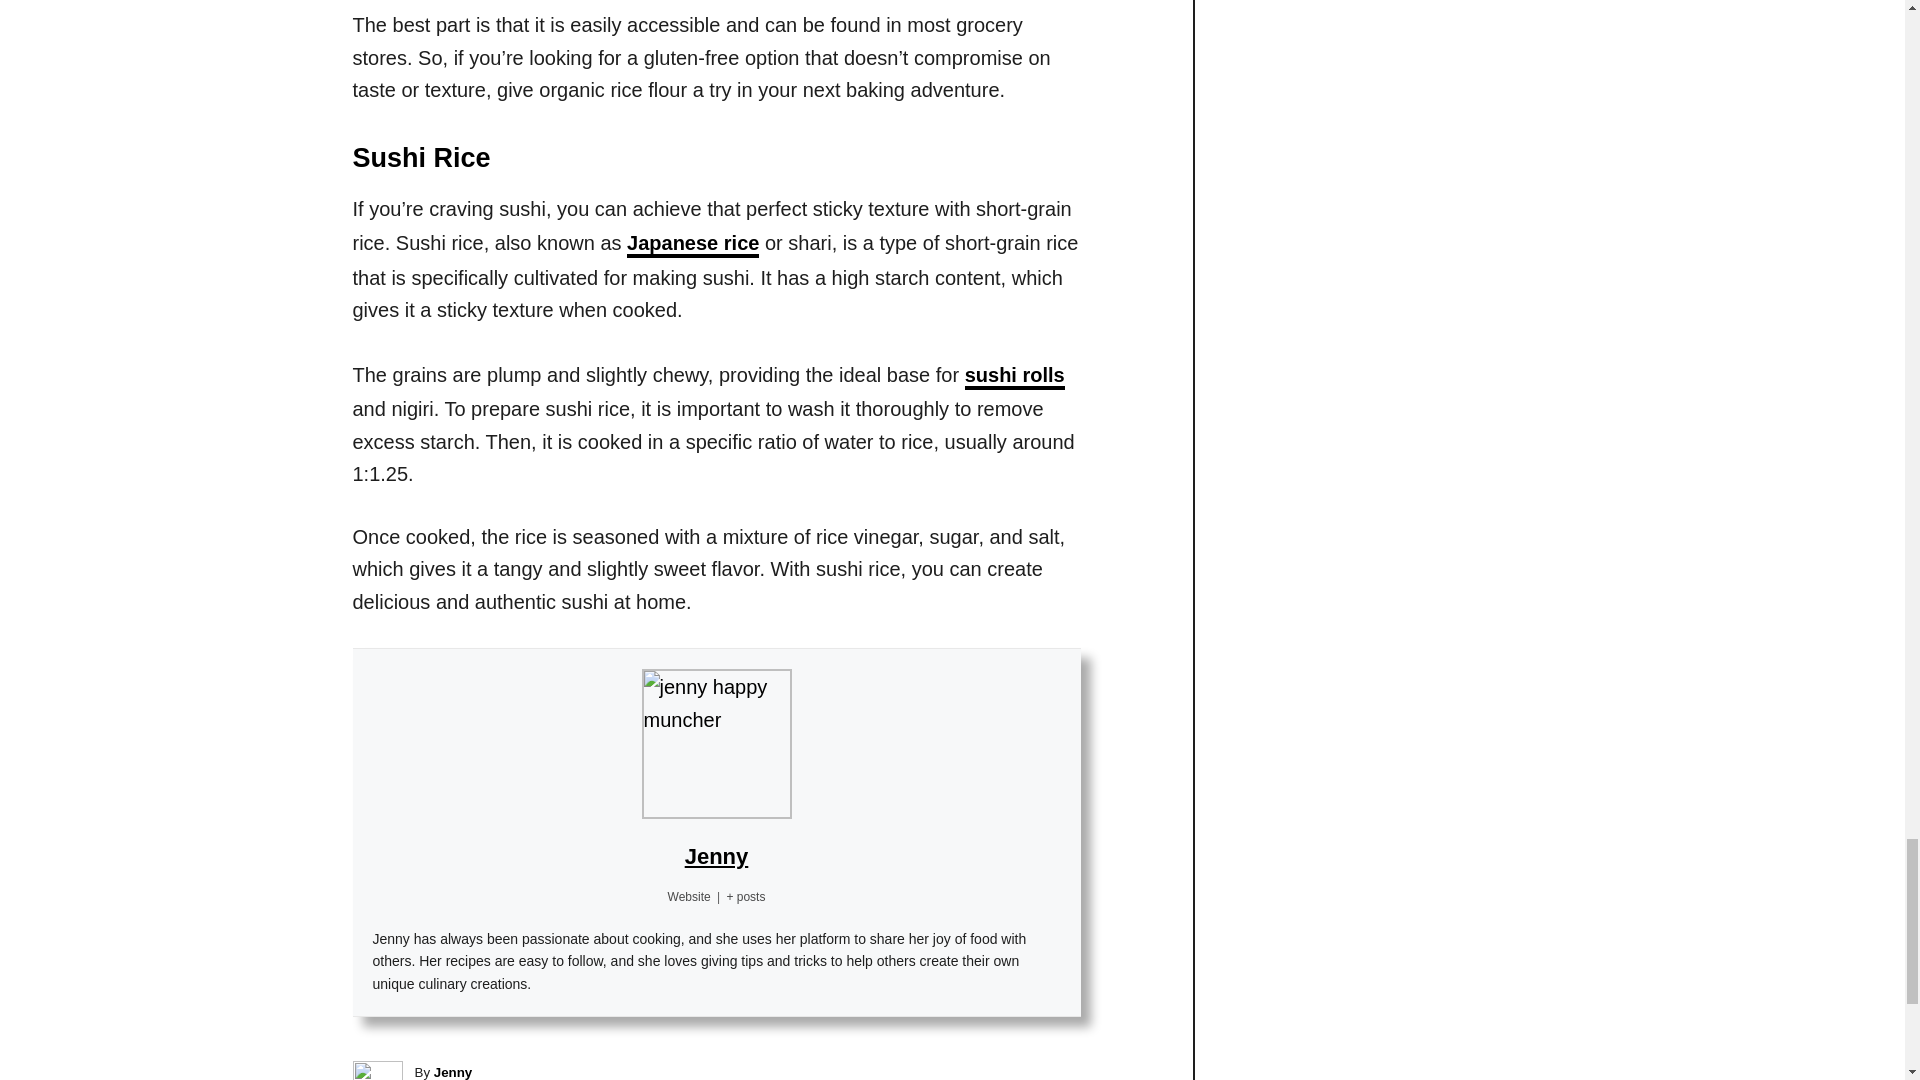  What do you see at coordinates (716, 856) in the screenshot?
I see `Jenny` at bounding box center [716, 856].